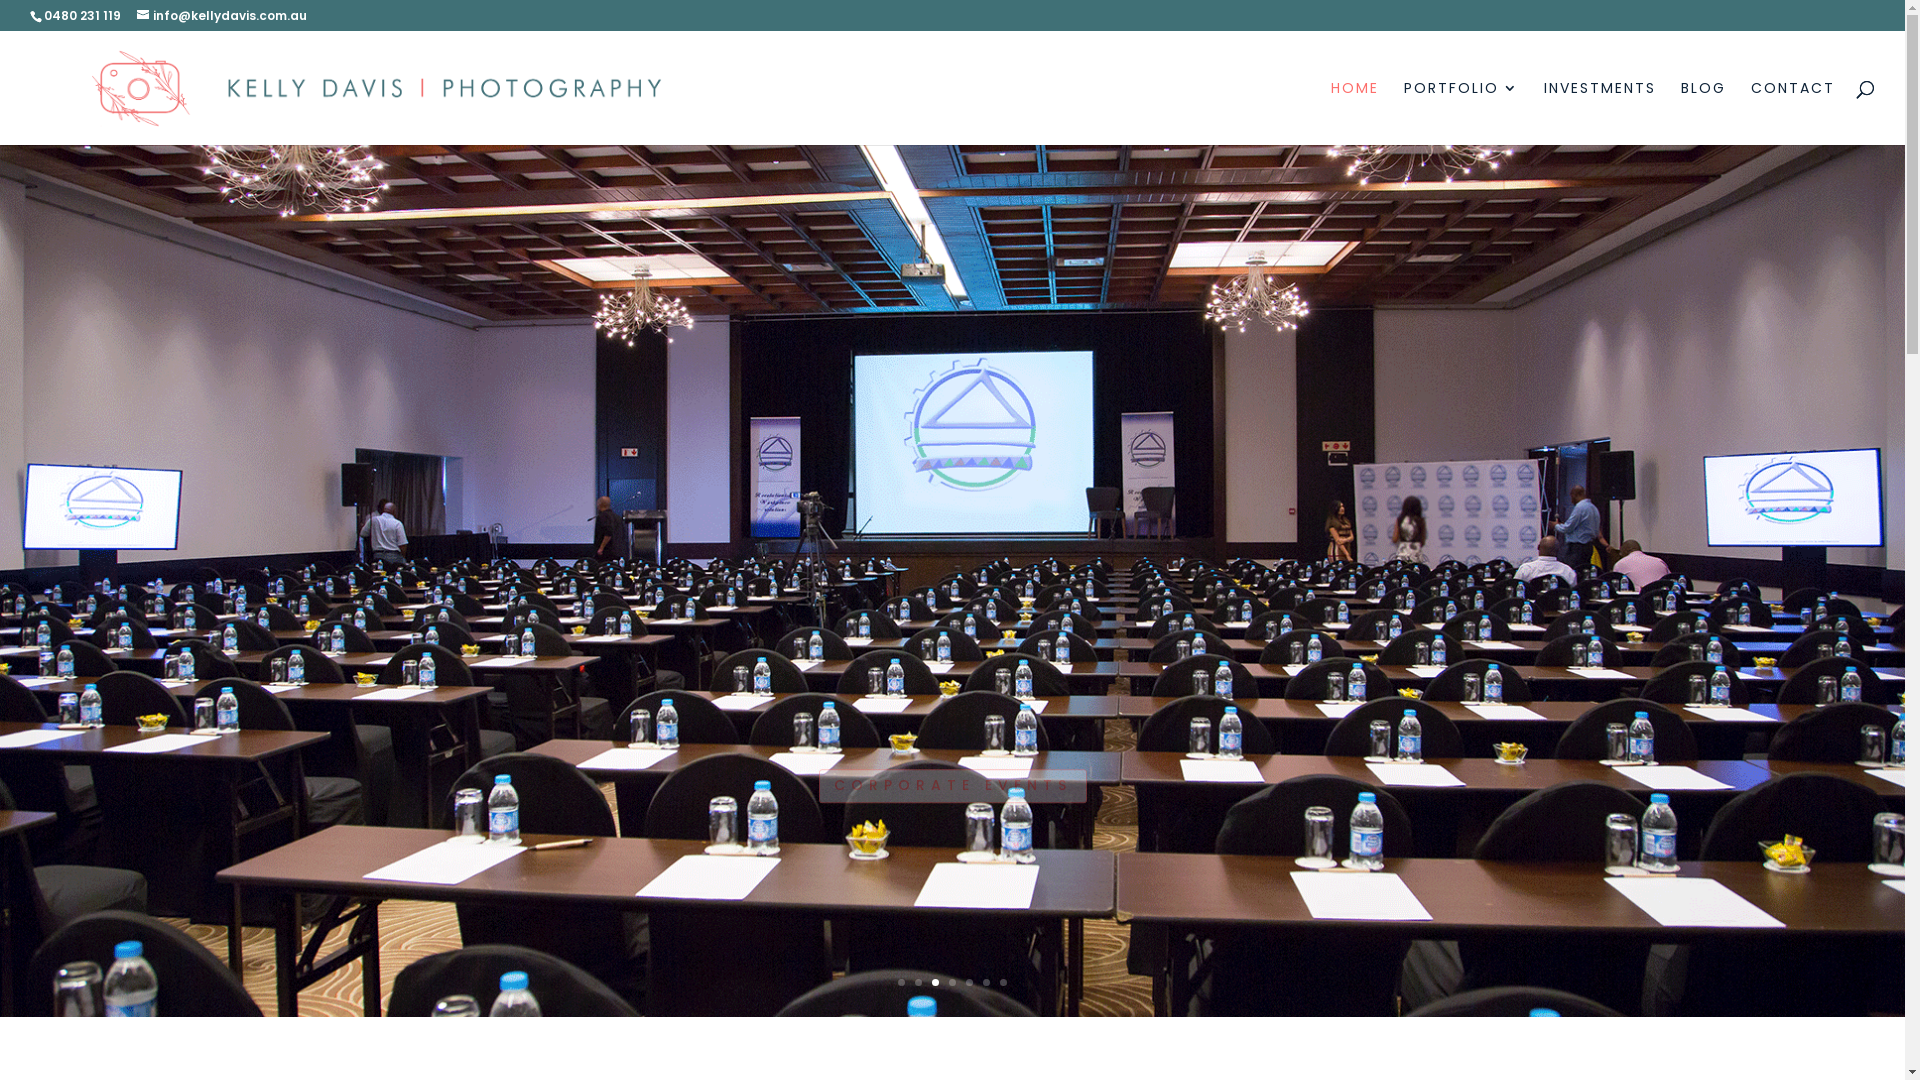  Describe the element at coordinates (952, 982) in the screenshot. I see `4` at that location.